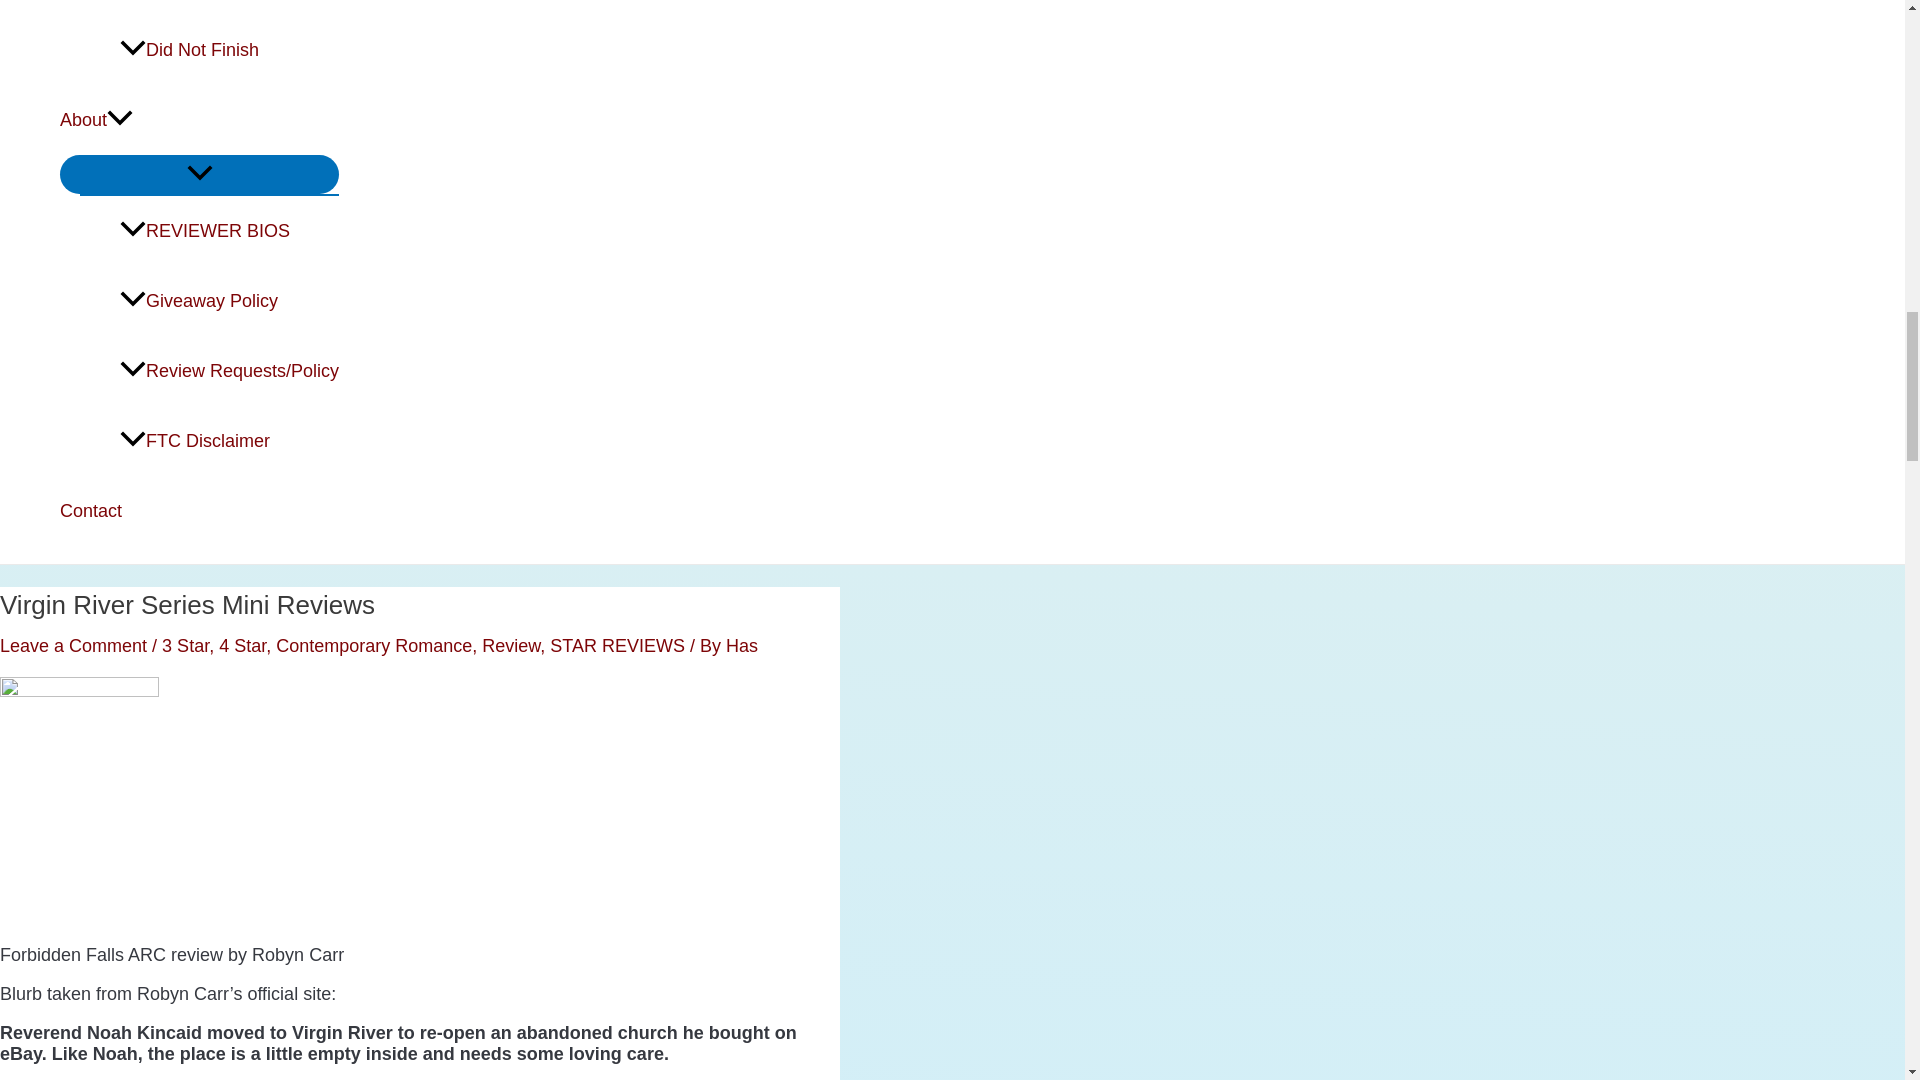 This screenshot has height=1080, width=1920. I want to click on Menu Toggle, so click(199, 174).